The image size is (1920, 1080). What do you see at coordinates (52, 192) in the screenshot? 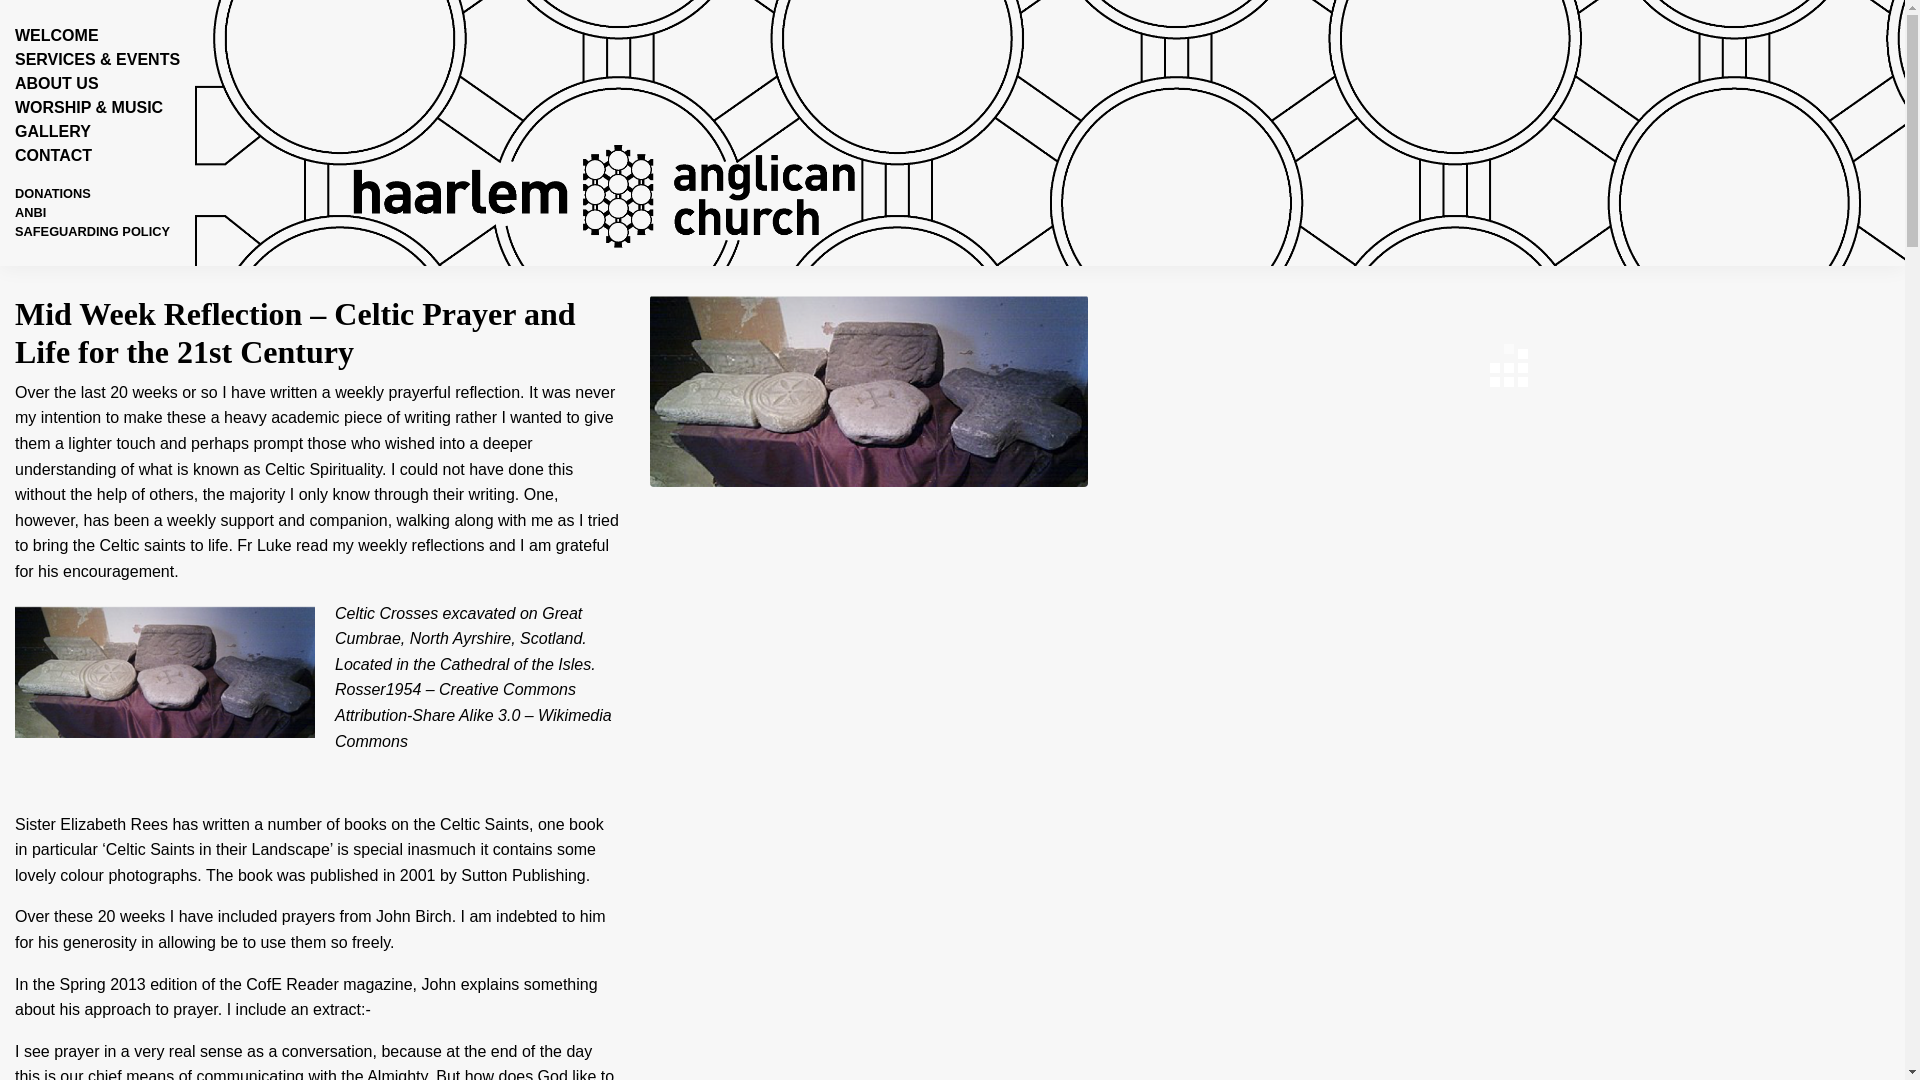
I see `DONATIONS` at bounding box center [52, 192].